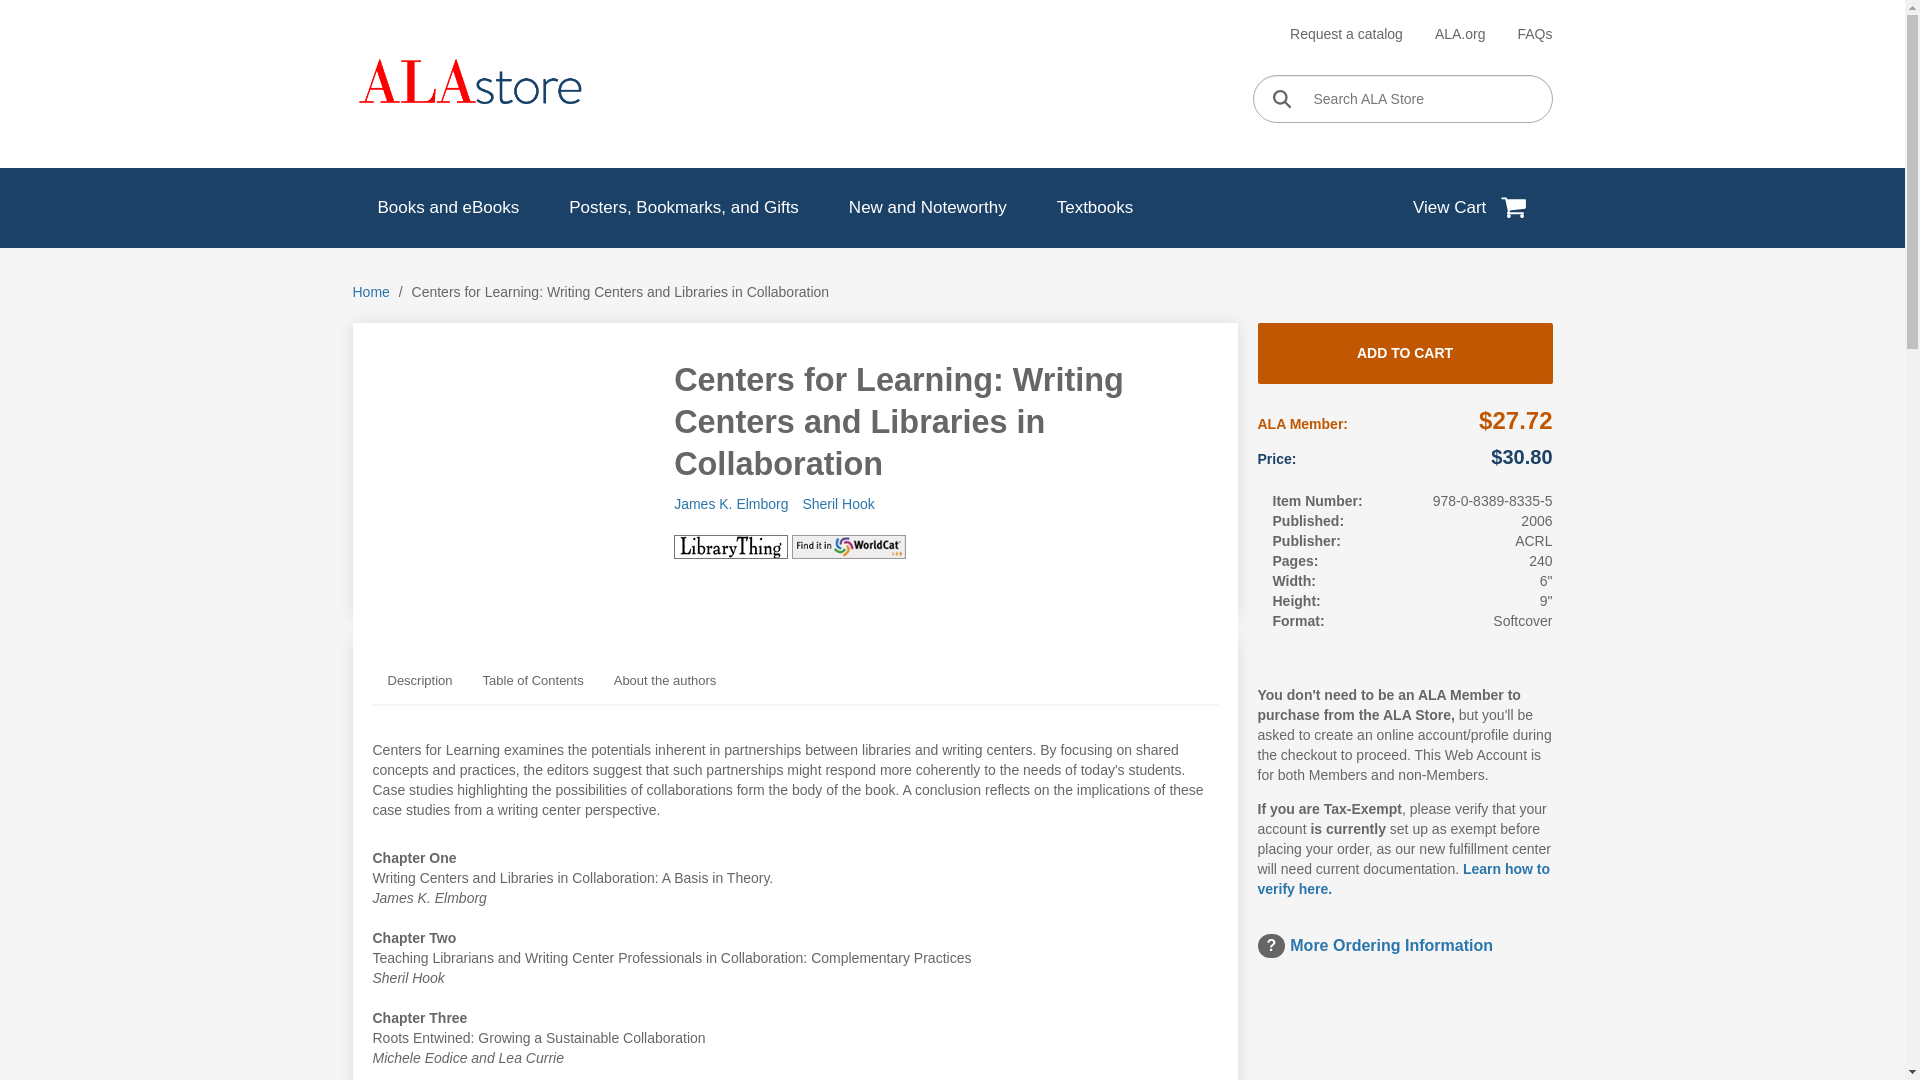 Image resolution: width=1920 pixels, height=1080 pixels. What do you see at coordinates (1096, 208) in the screenshot?
I see `Textbooks` at bounding box center [1096, 208].